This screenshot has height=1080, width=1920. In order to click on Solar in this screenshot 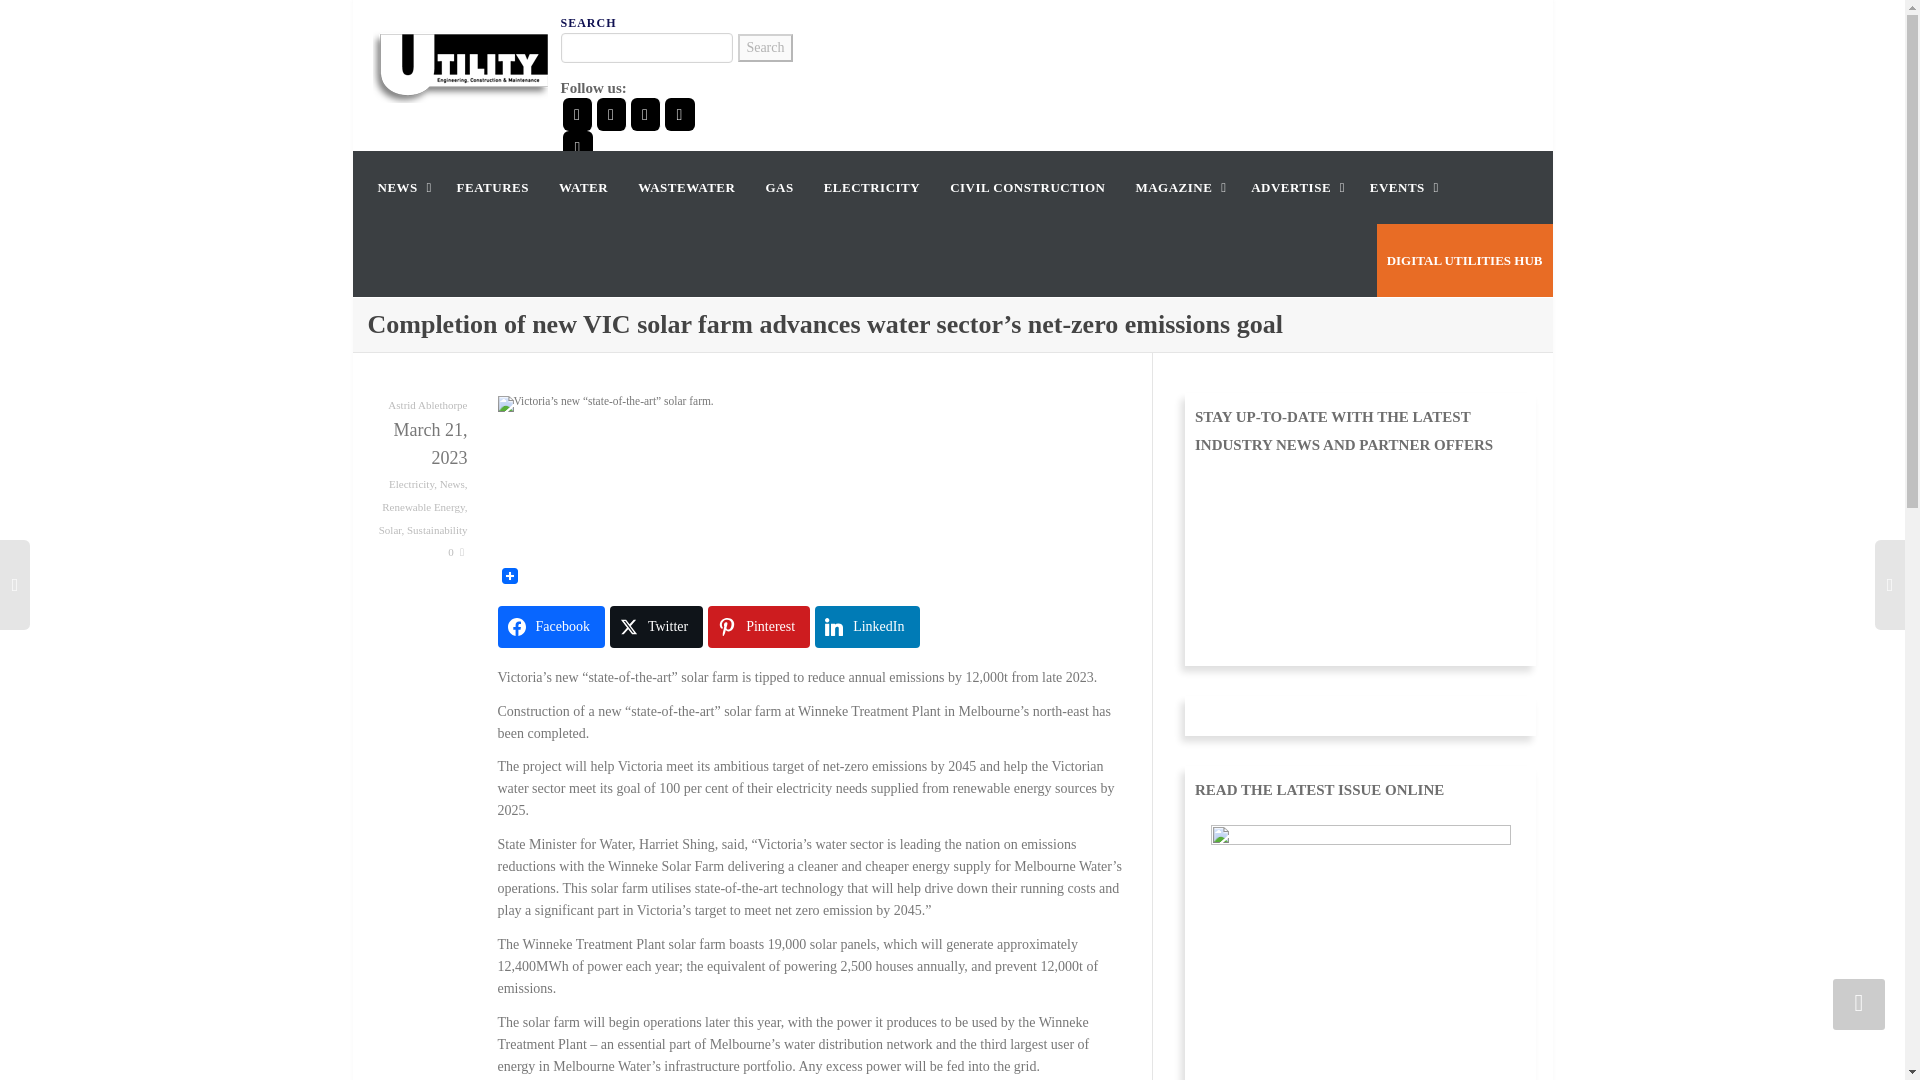, I will do `click(390, 529)`.